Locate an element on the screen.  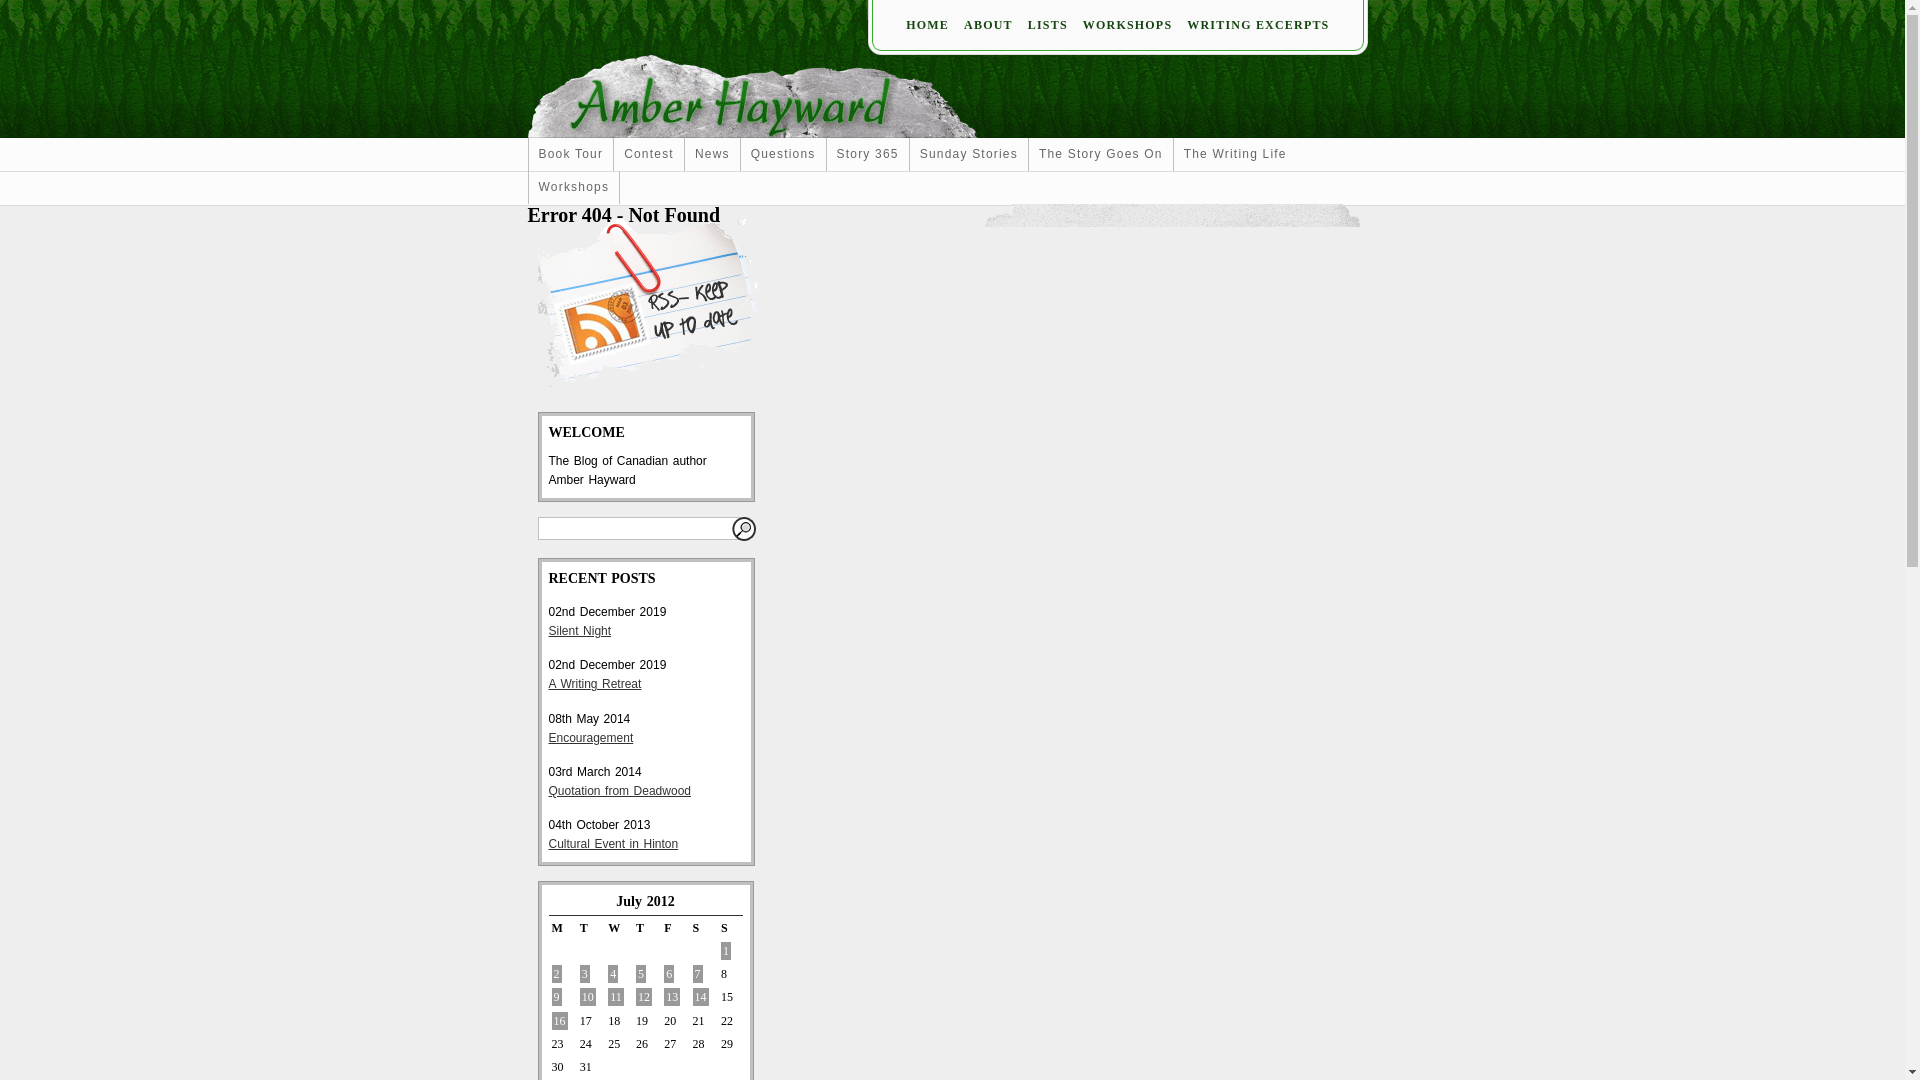
11 is located at coordinates (616, 997).